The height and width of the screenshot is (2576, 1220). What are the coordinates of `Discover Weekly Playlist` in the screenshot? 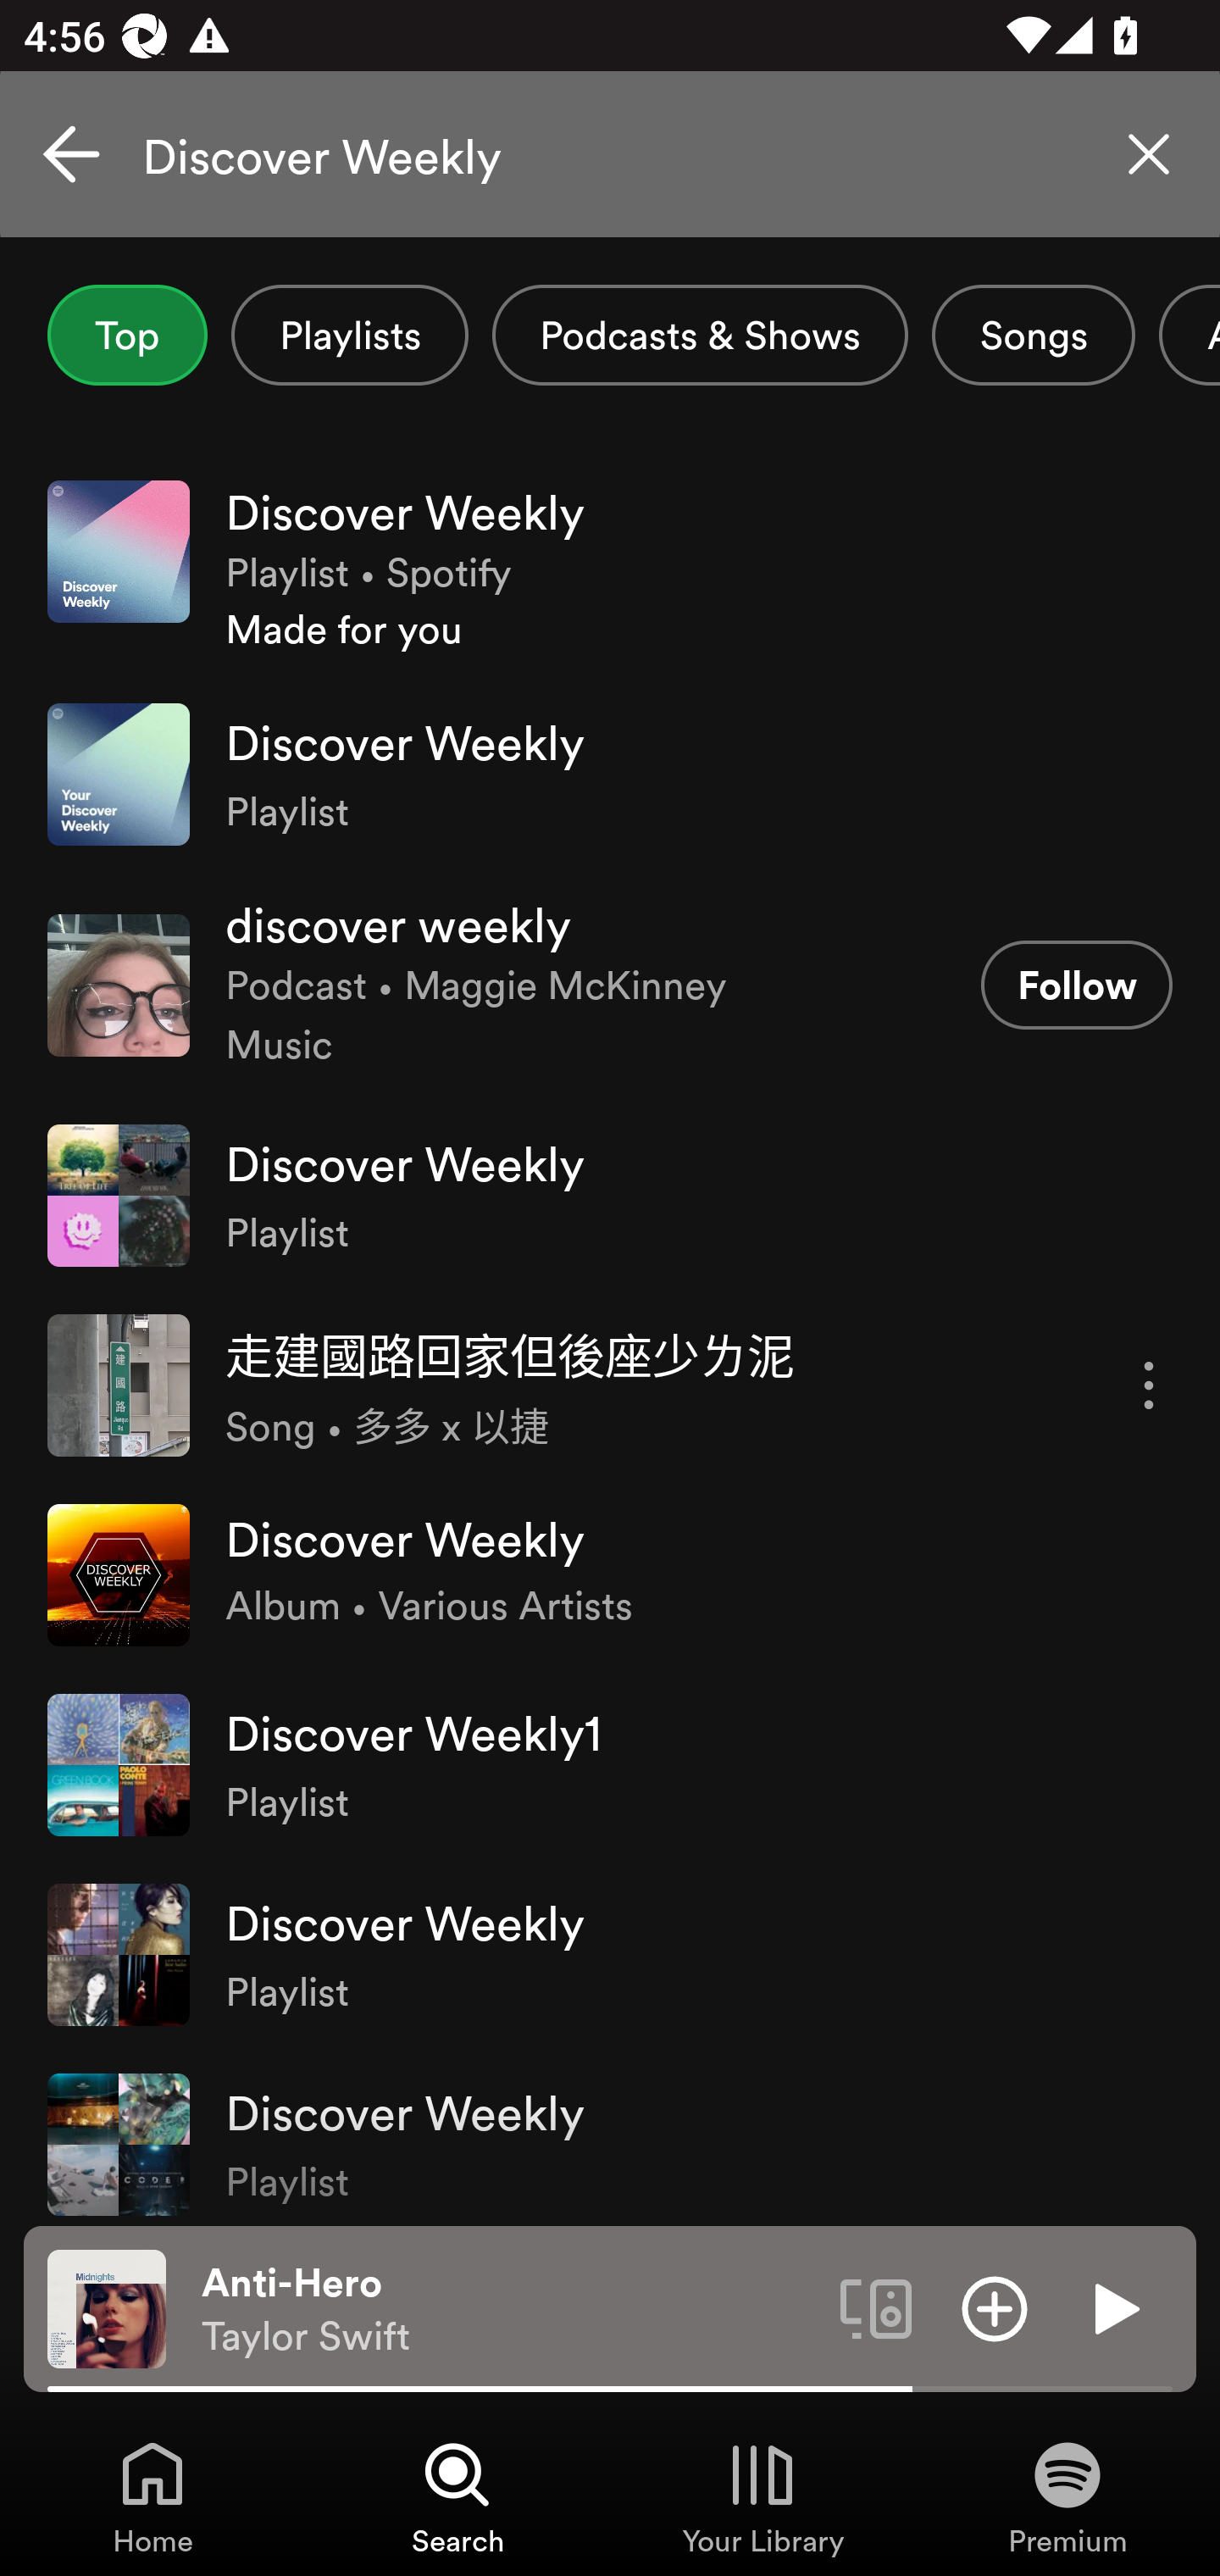 It's located at (610, 1954).